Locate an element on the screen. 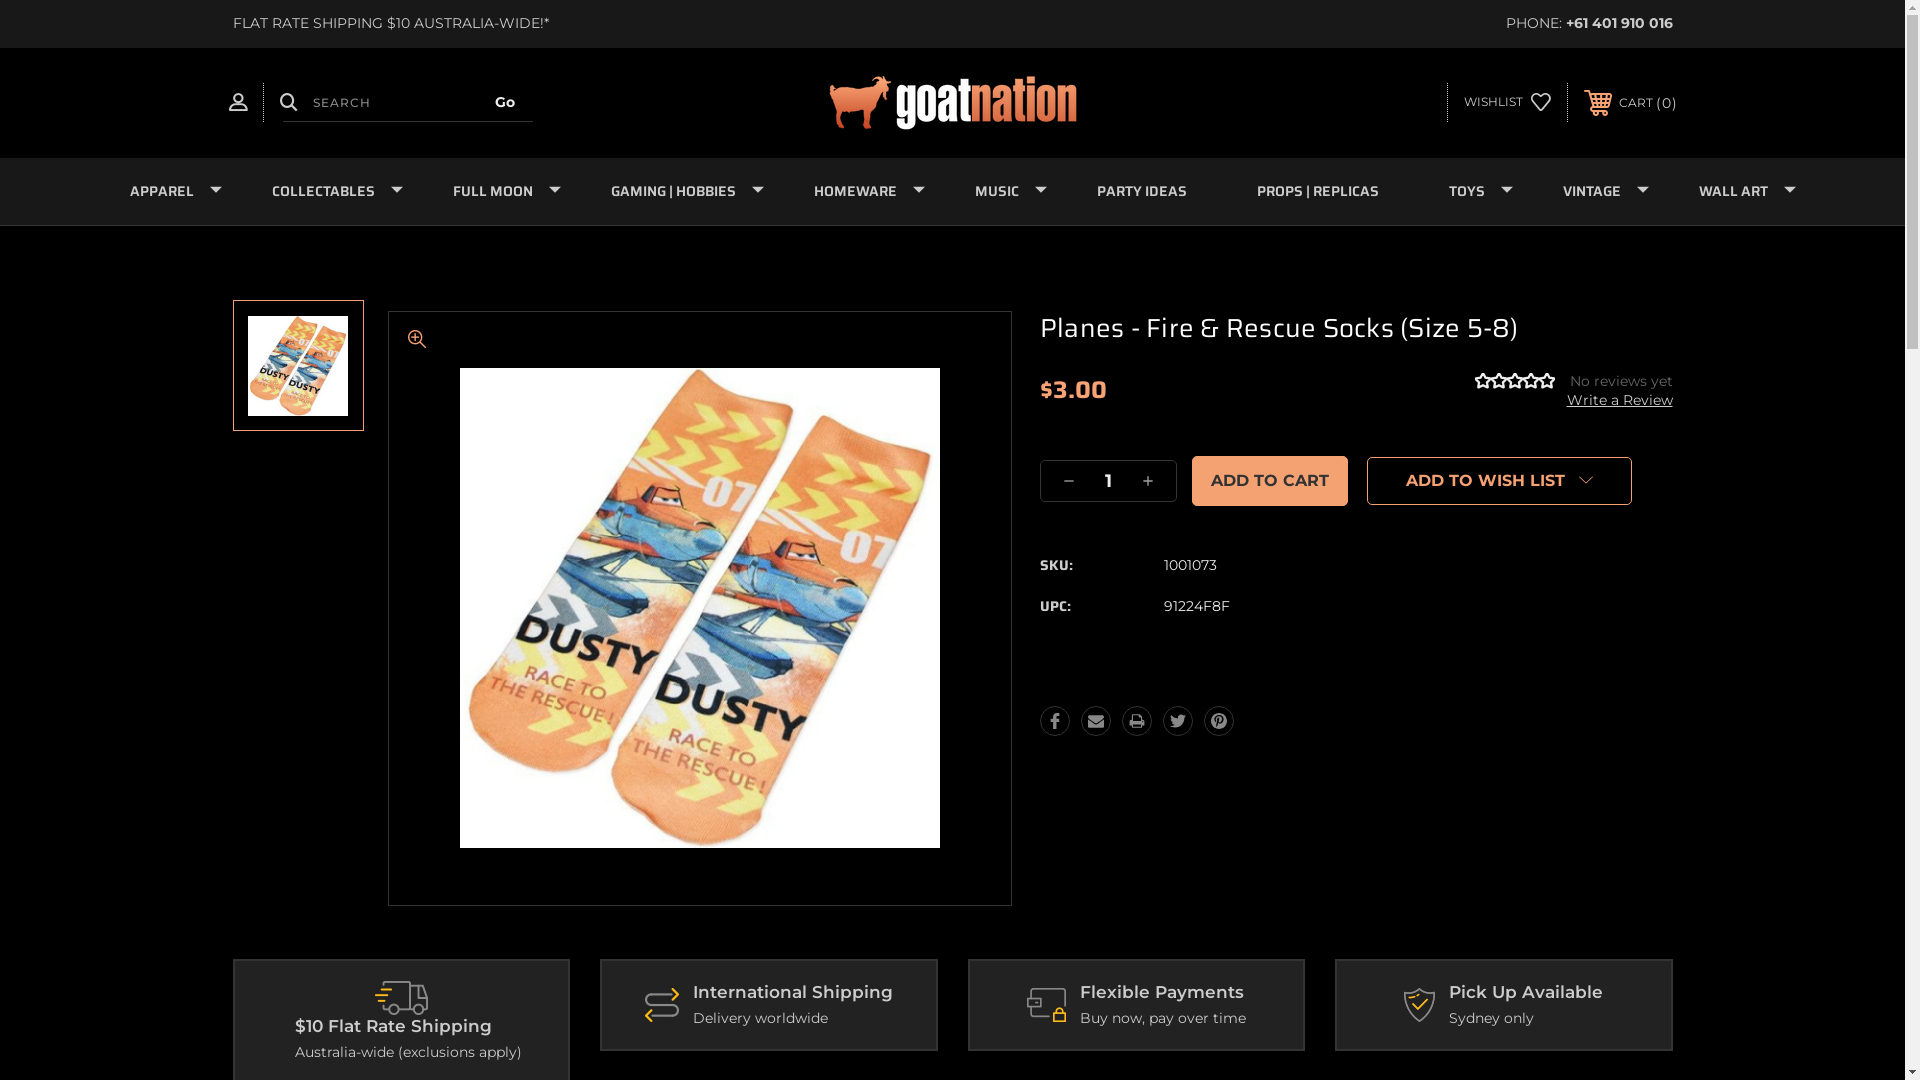  Facebook is located at coordinates (1055, 721).